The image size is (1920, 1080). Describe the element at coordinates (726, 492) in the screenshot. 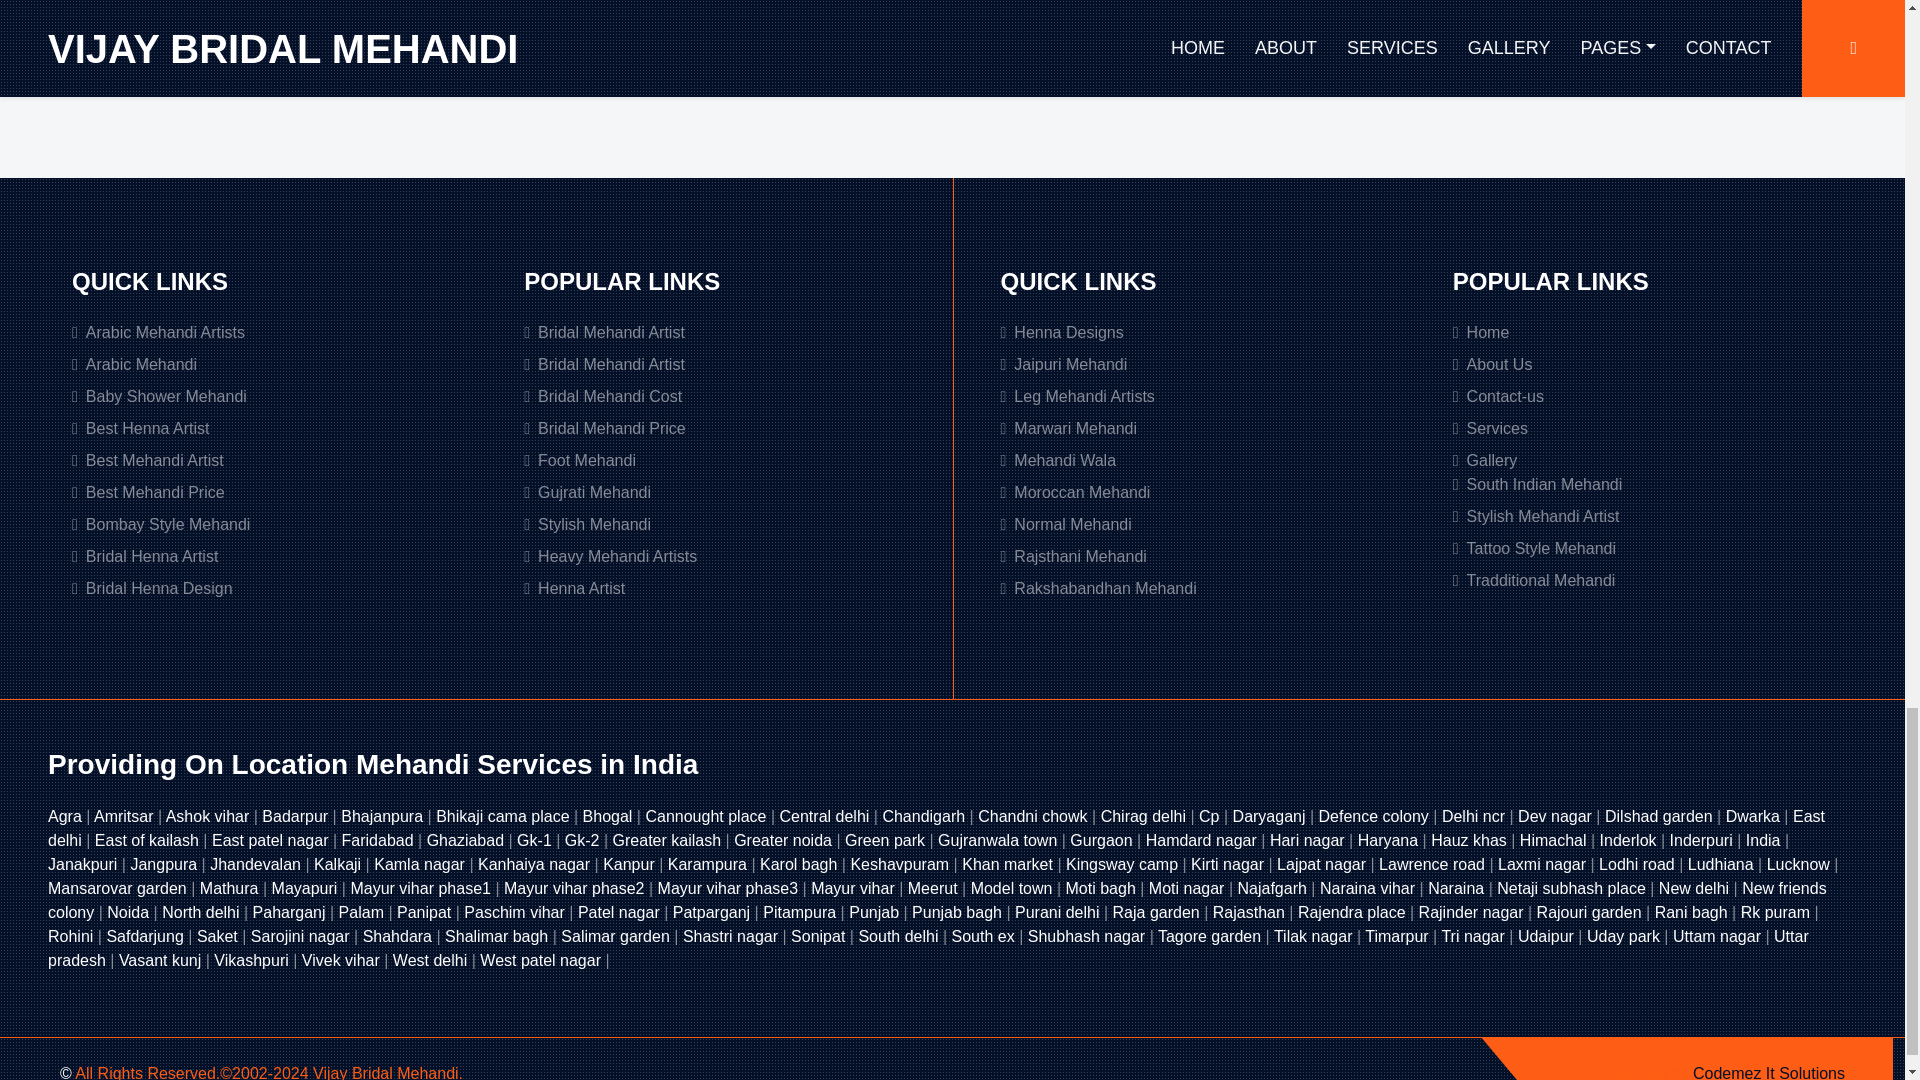

I see `Gujrati Mehandi` at that location.